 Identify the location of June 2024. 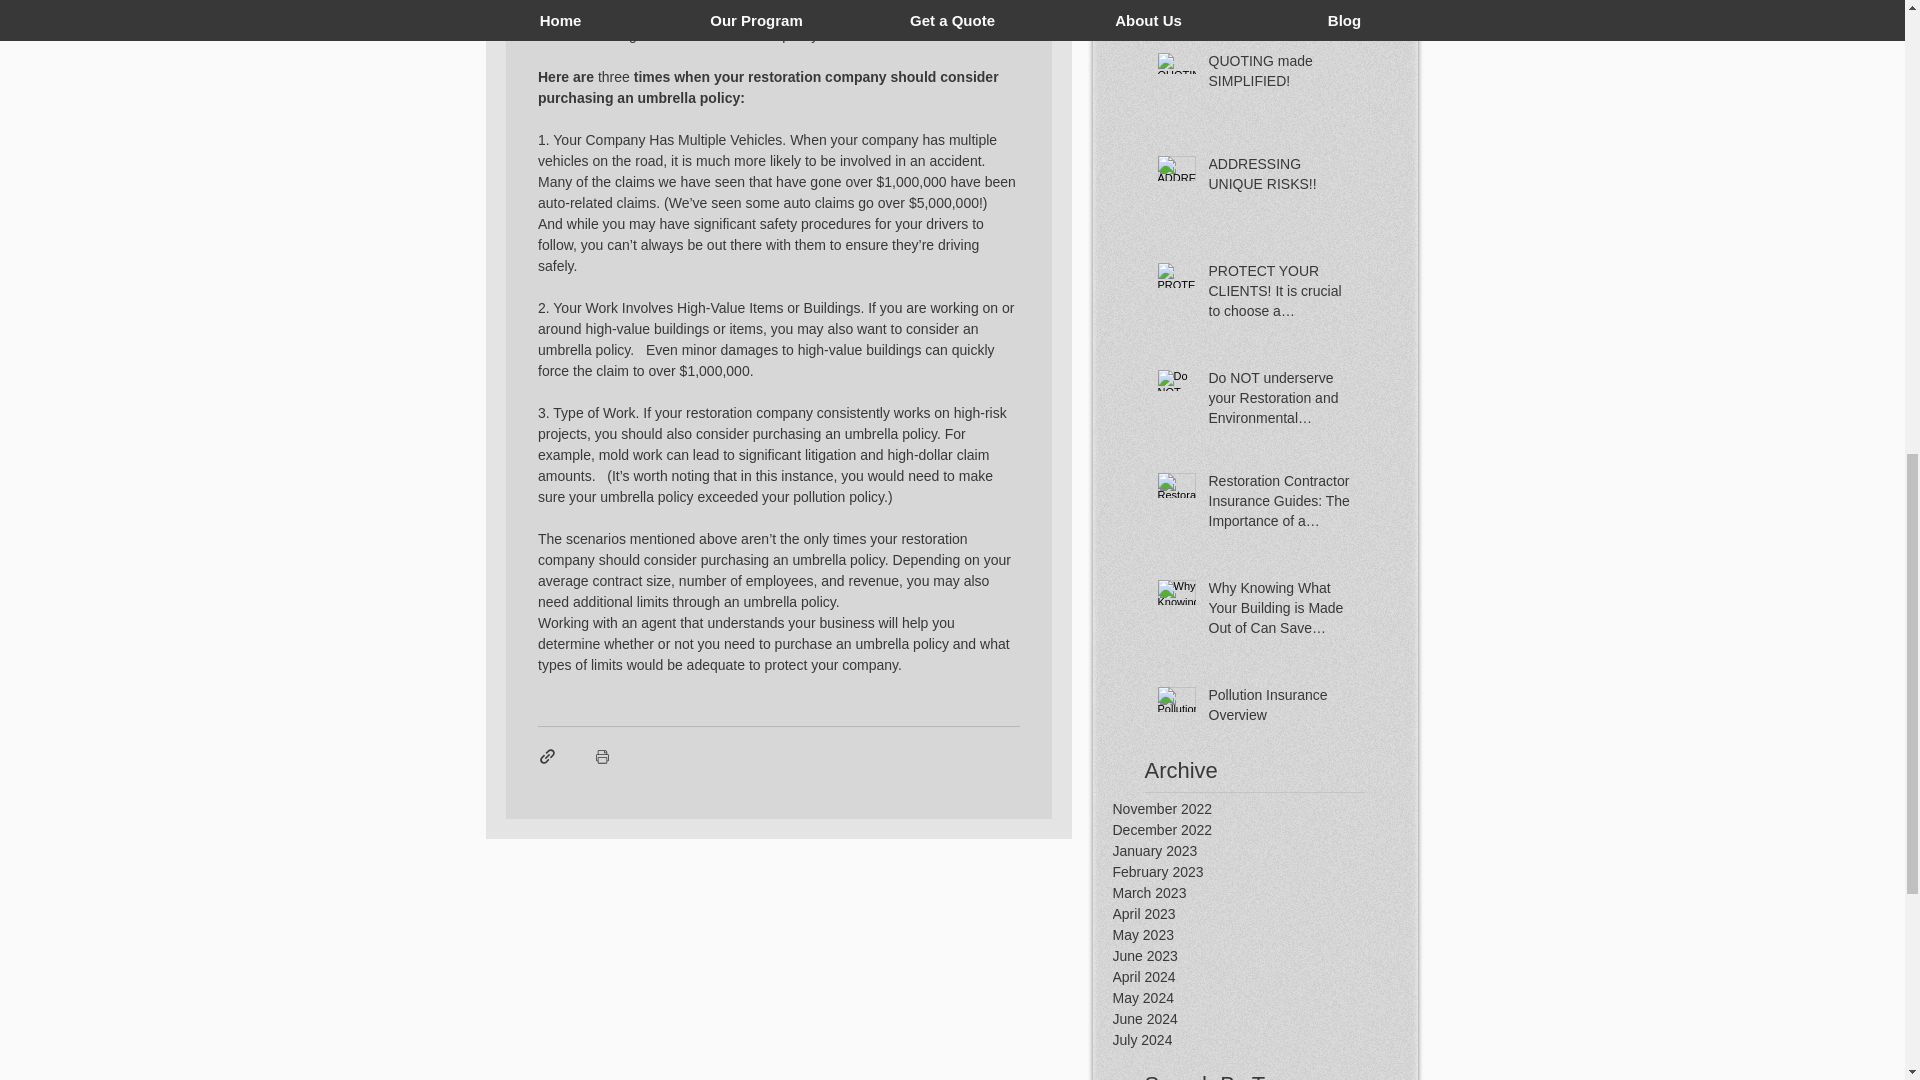
(1264, 1019).